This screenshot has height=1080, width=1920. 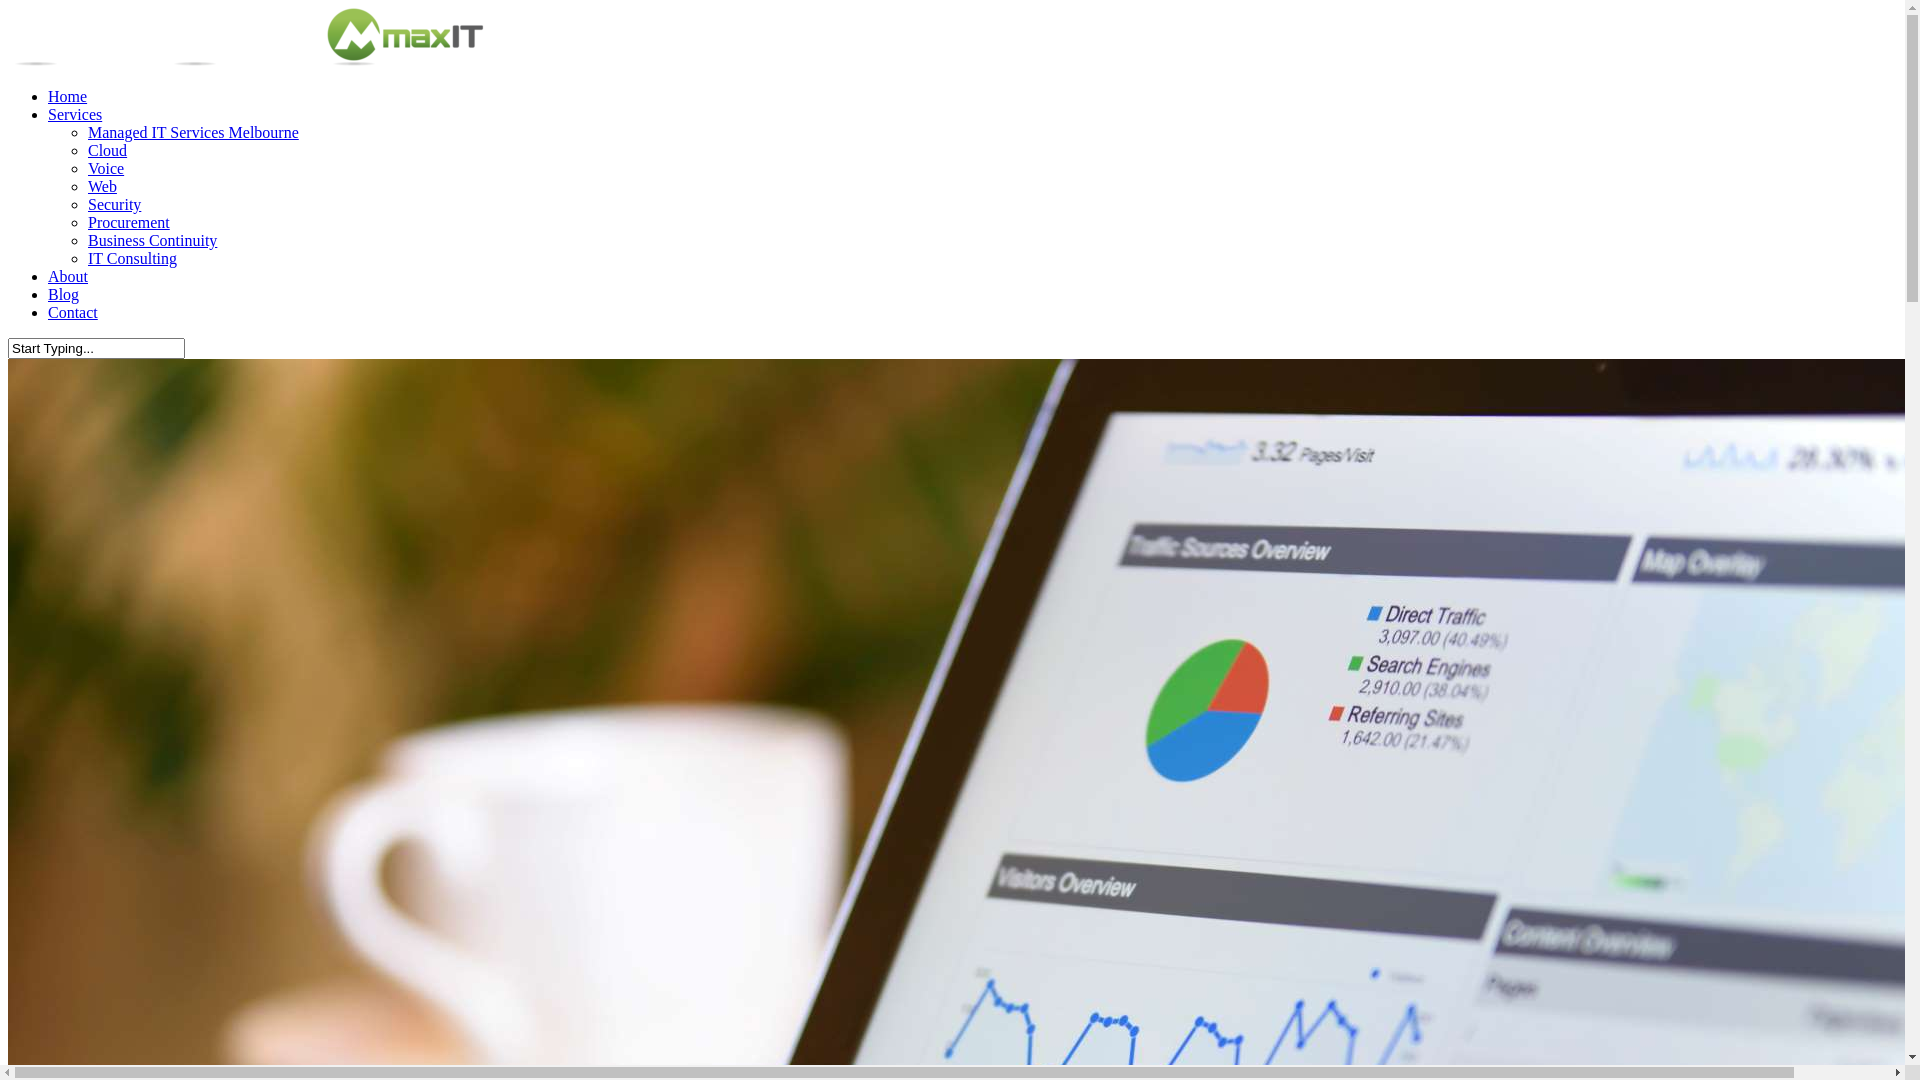 What do you see at coordinates (152, 240) in the screenshot?
I see `Business Continuity` at bounding box center [152, 240].